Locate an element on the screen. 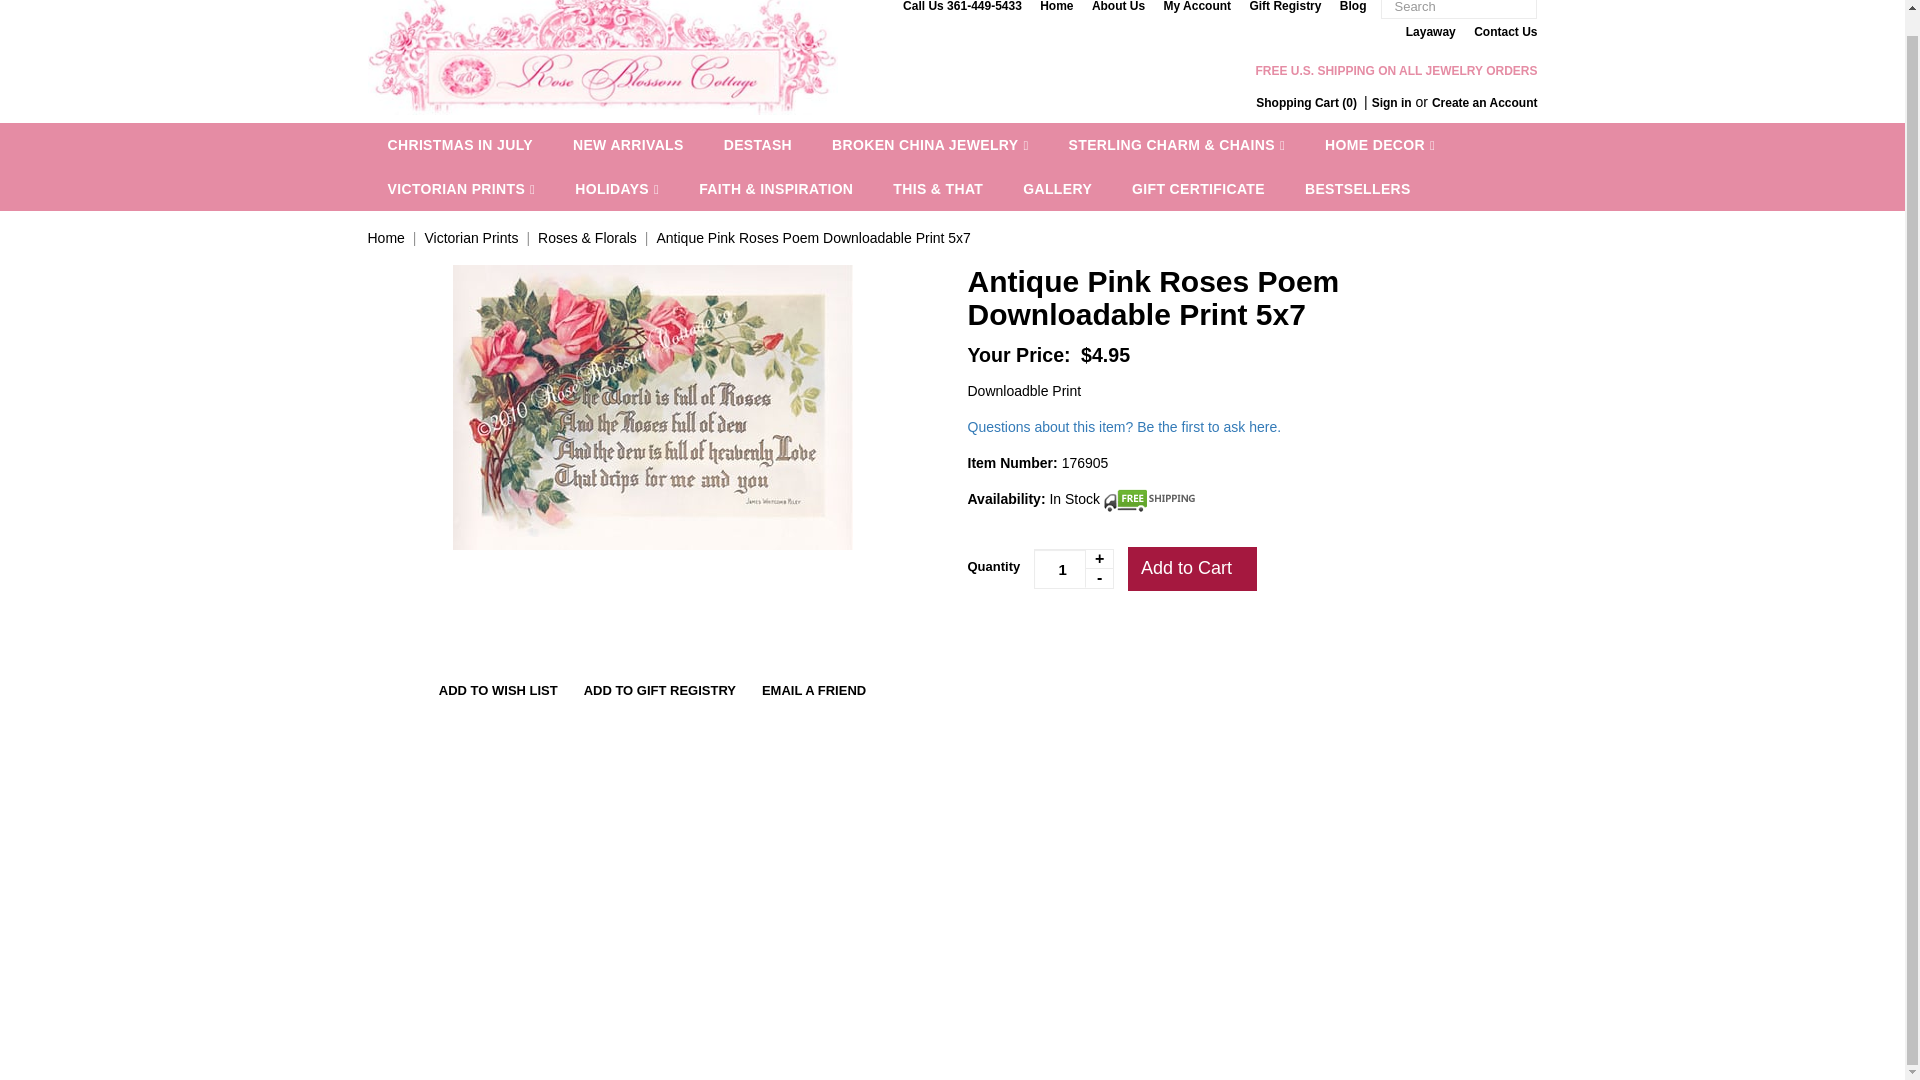 The image size is (1920, 1080). HOME DECOR is located at coordinates (1380, 145).